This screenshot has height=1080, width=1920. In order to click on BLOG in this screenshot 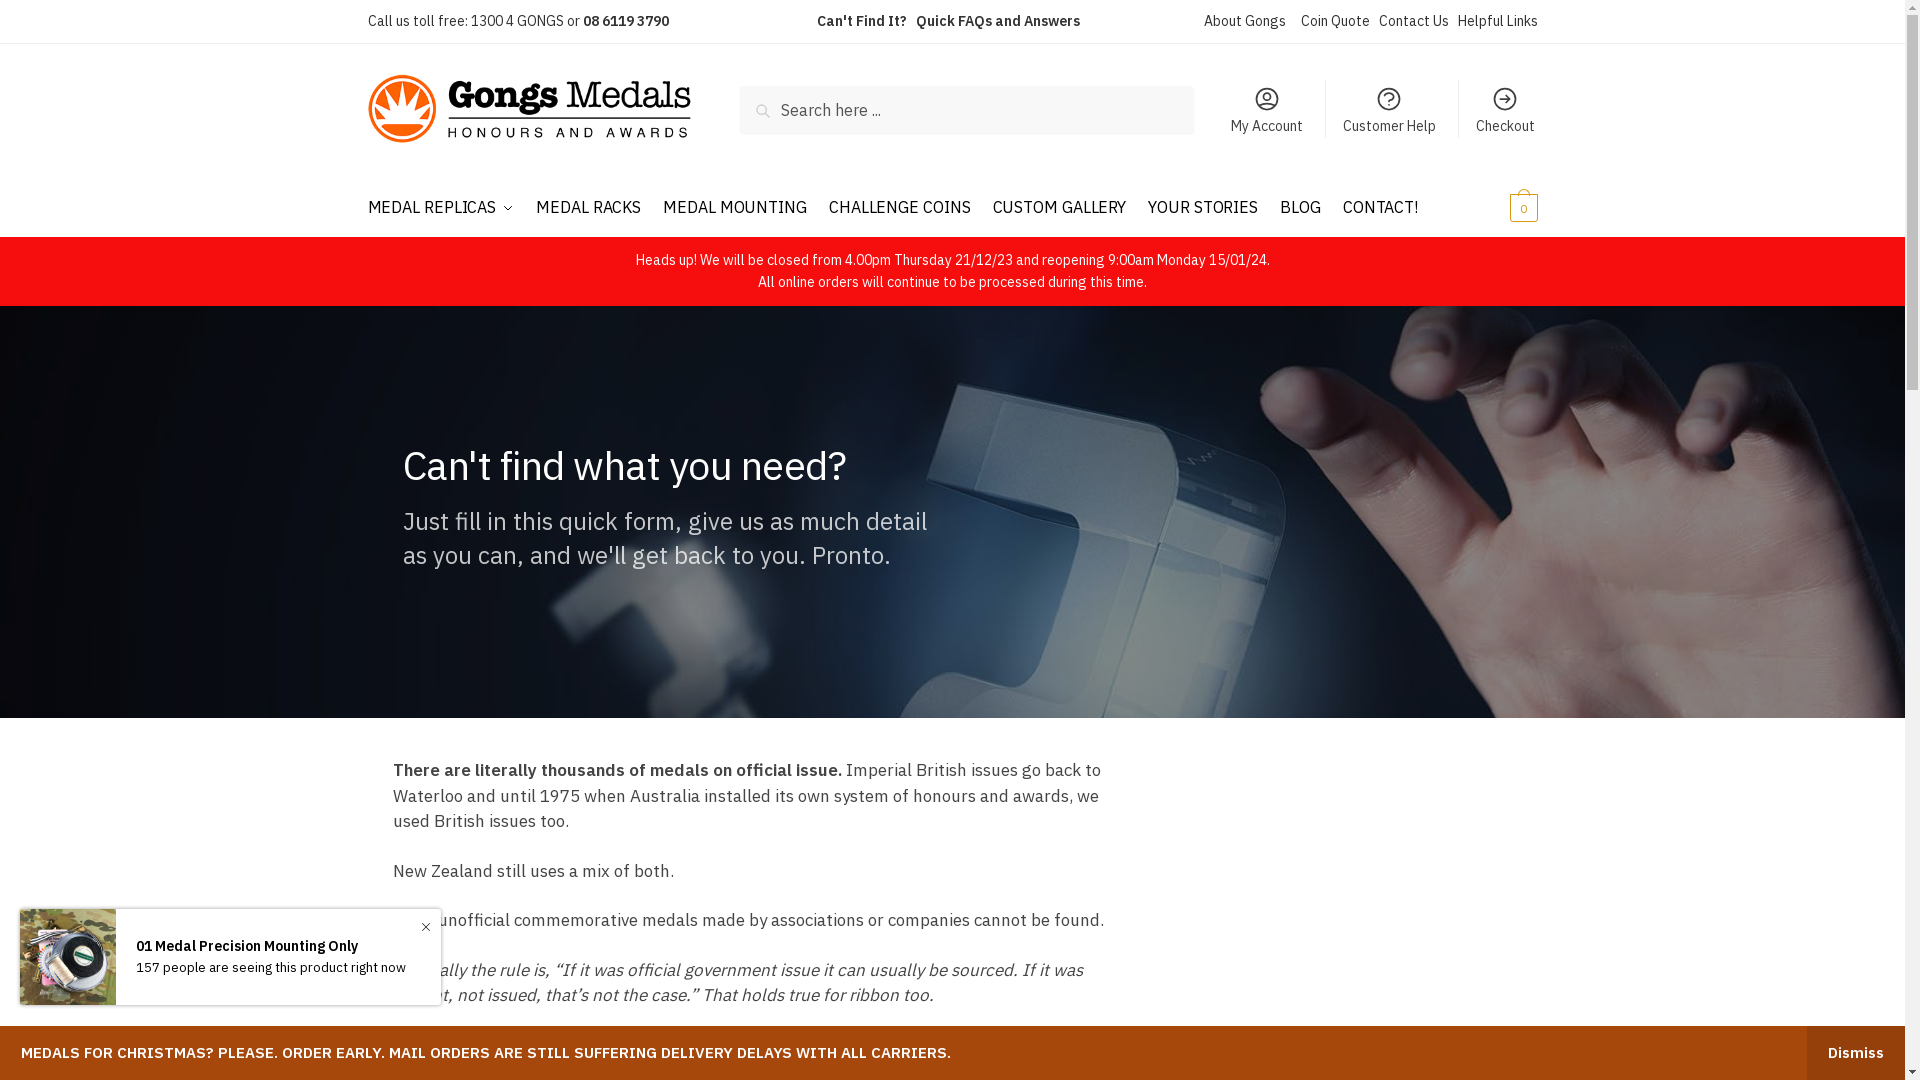, I will do `click(1300, 207)`.